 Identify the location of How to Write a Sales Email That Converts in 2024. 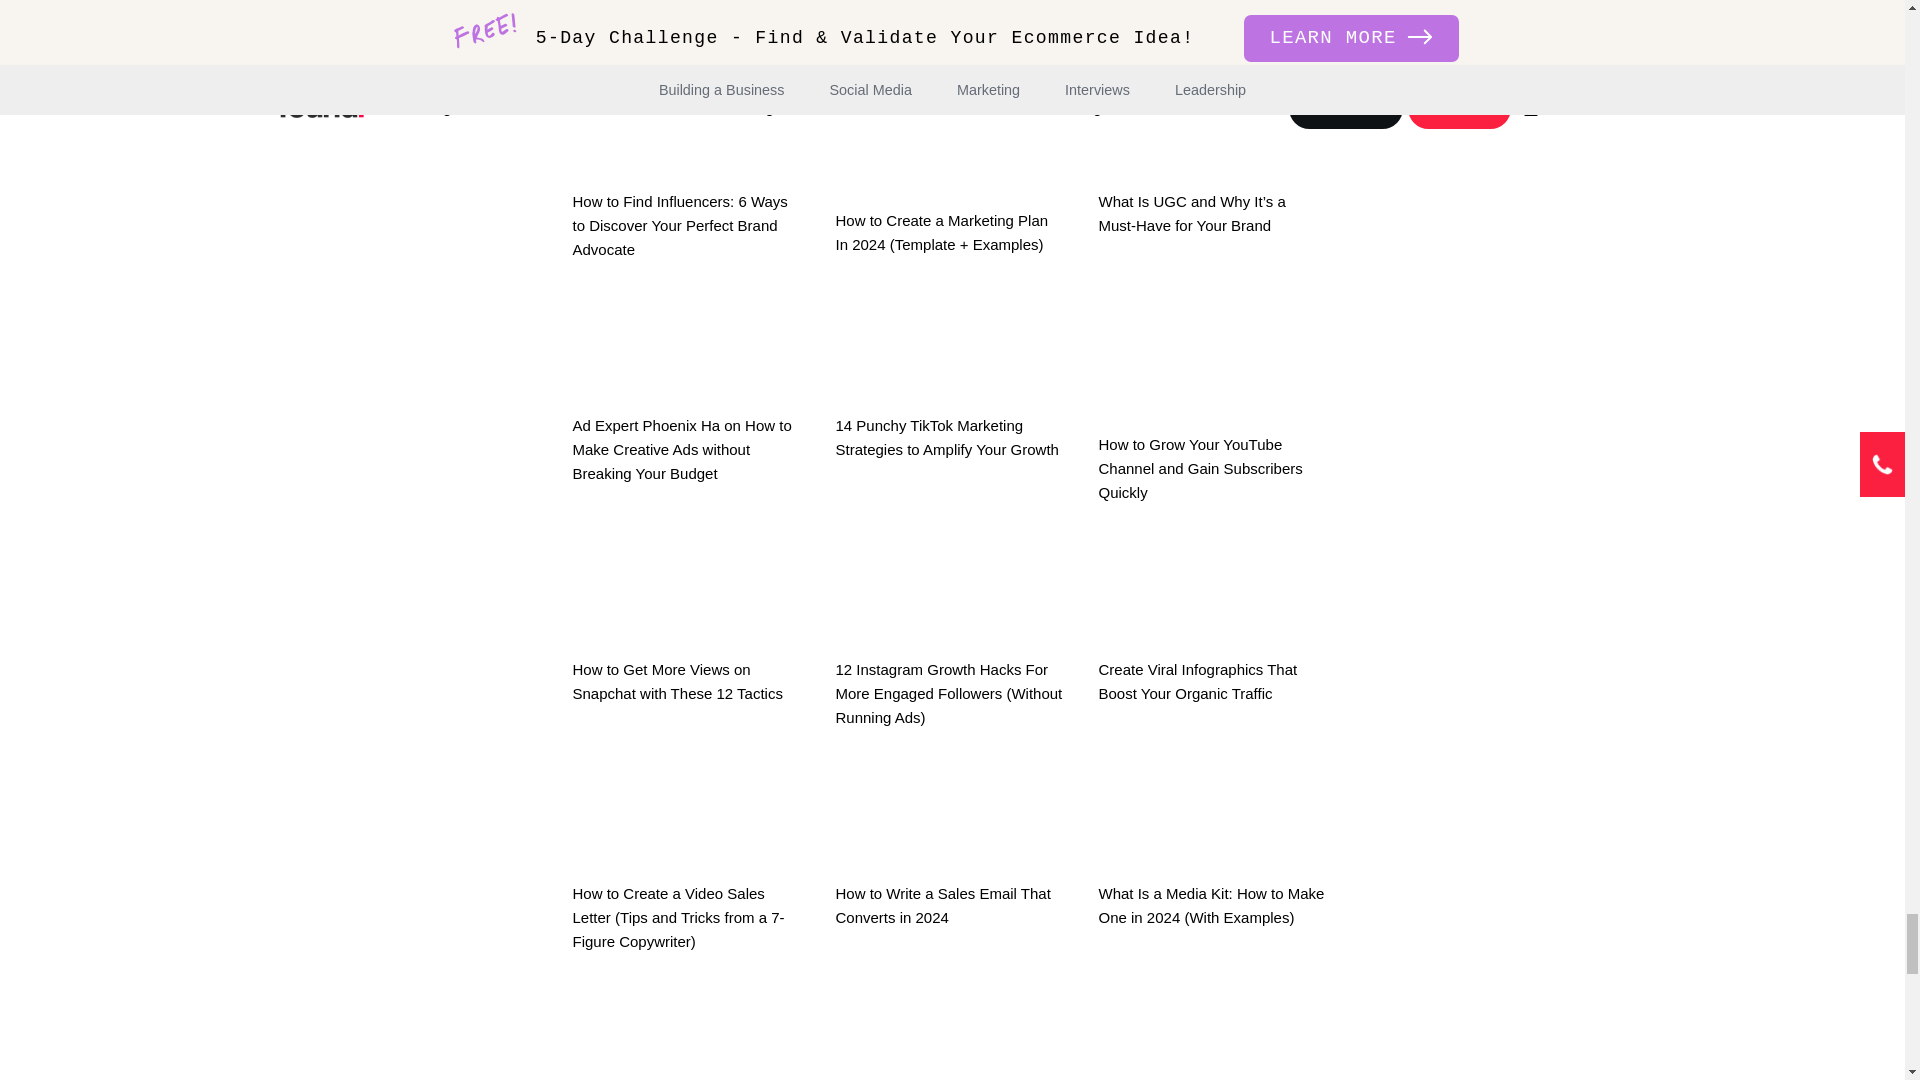
(949, 844).